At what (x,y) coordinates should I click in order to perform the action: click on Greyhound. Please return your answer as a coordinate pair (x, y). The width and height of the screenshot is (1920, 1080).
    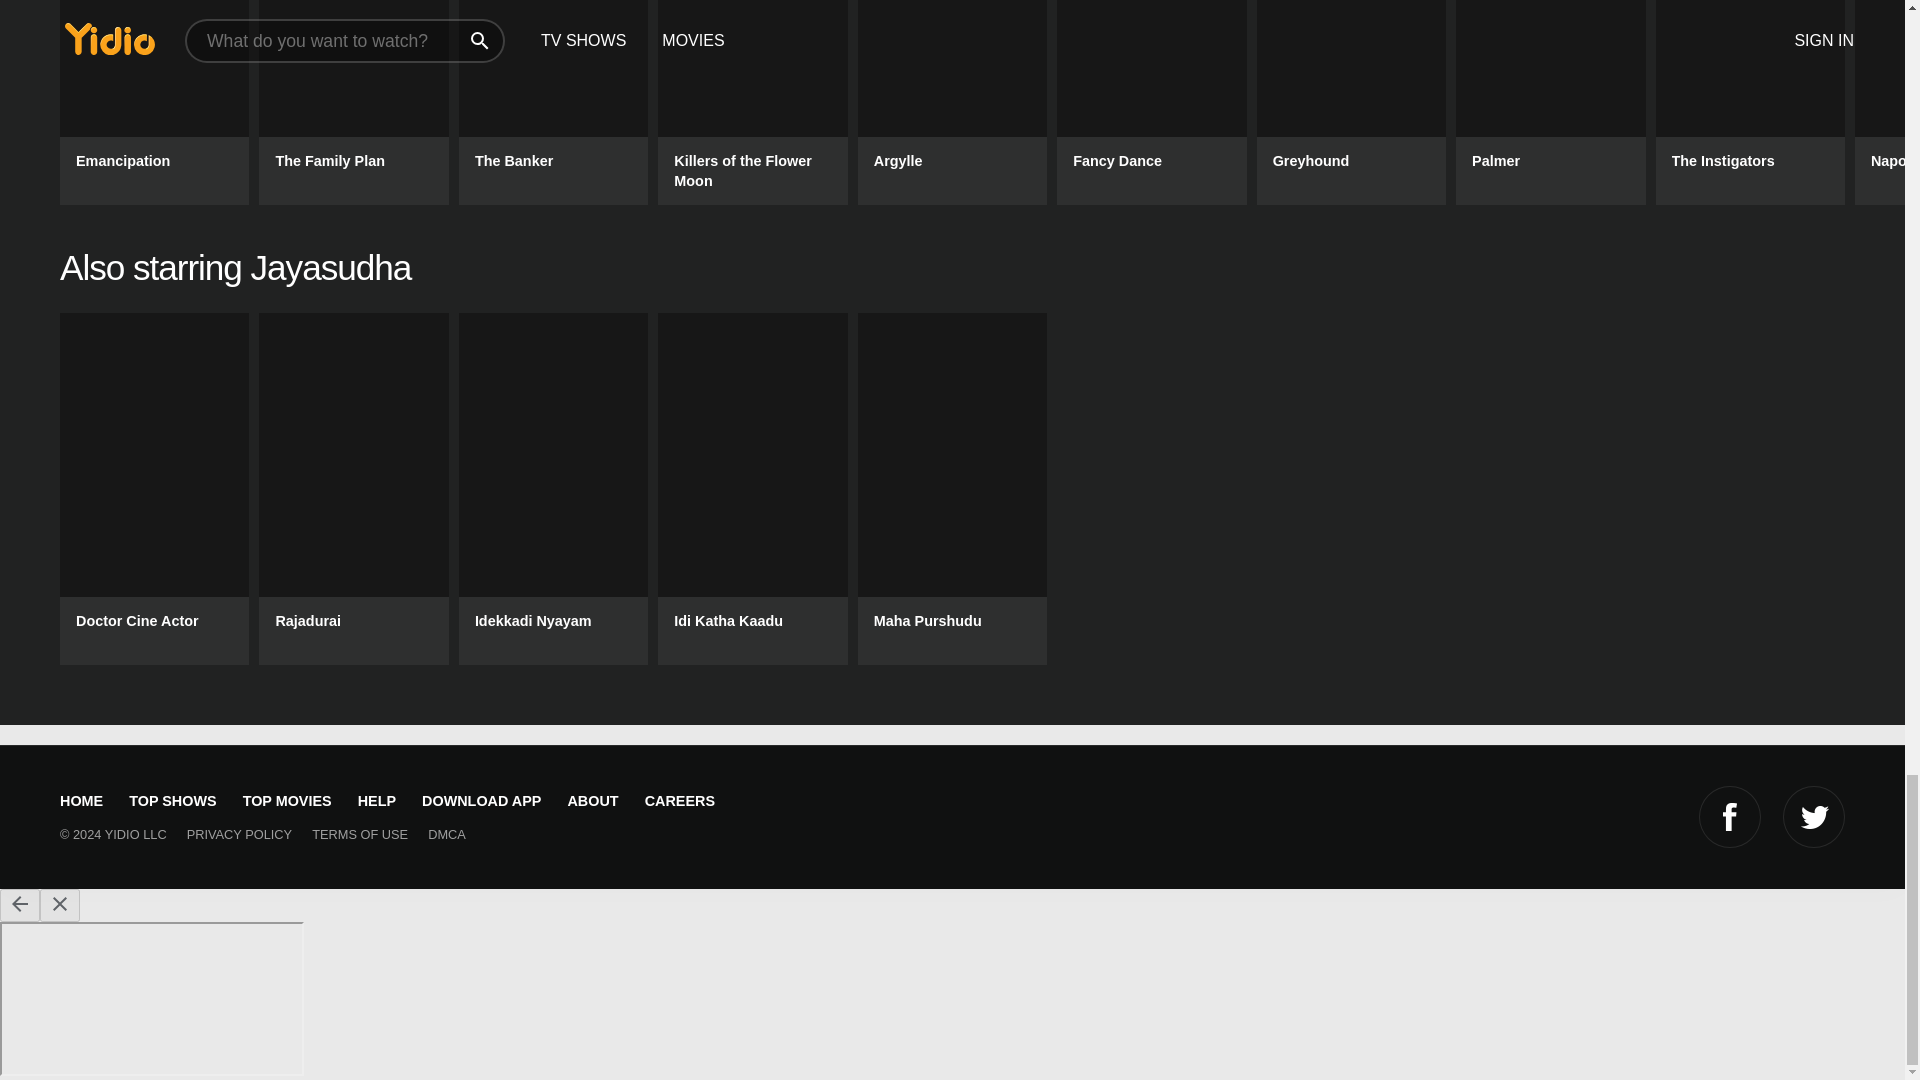
    Looking at the image, I should click on (1351, 102).